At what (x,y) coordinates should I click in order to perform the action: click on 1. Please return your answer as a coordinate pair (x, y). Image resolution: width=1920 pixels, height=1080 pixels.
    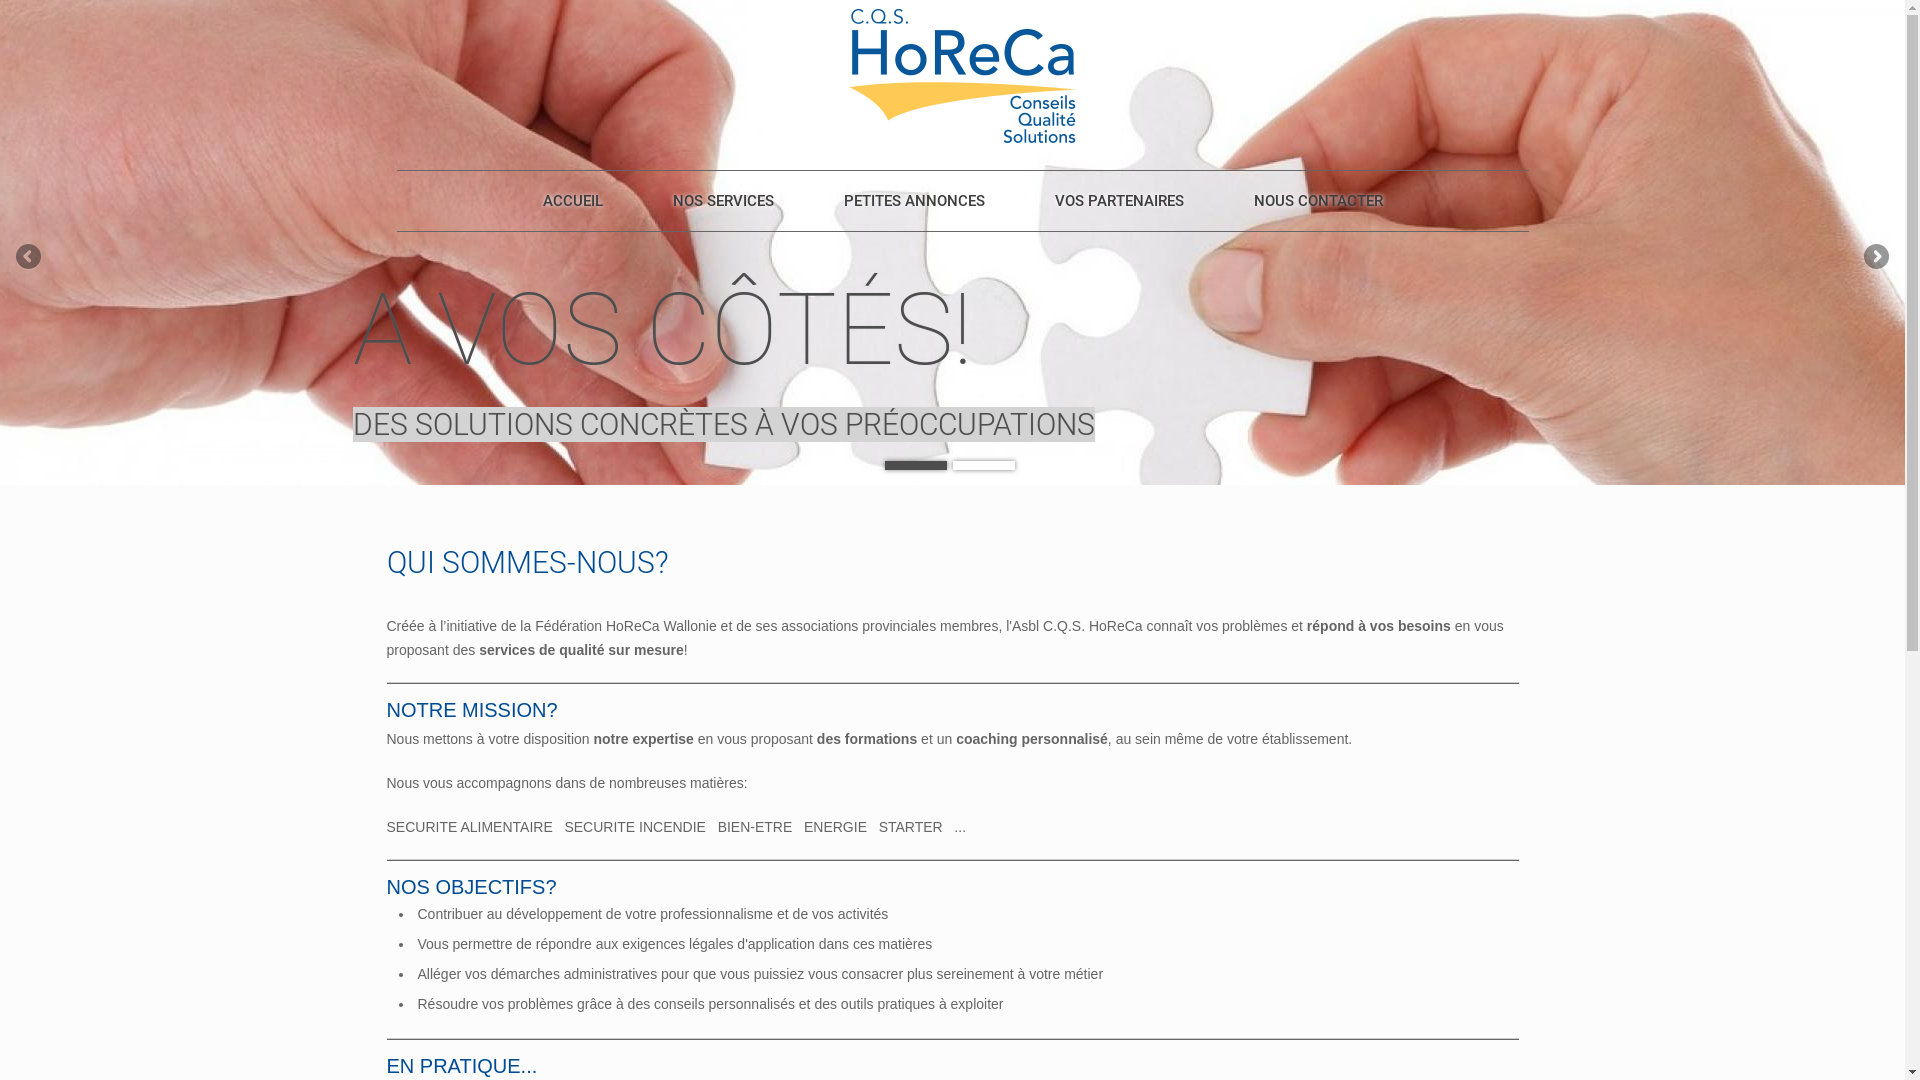
    Looking at the image, I should click on (915, 466).